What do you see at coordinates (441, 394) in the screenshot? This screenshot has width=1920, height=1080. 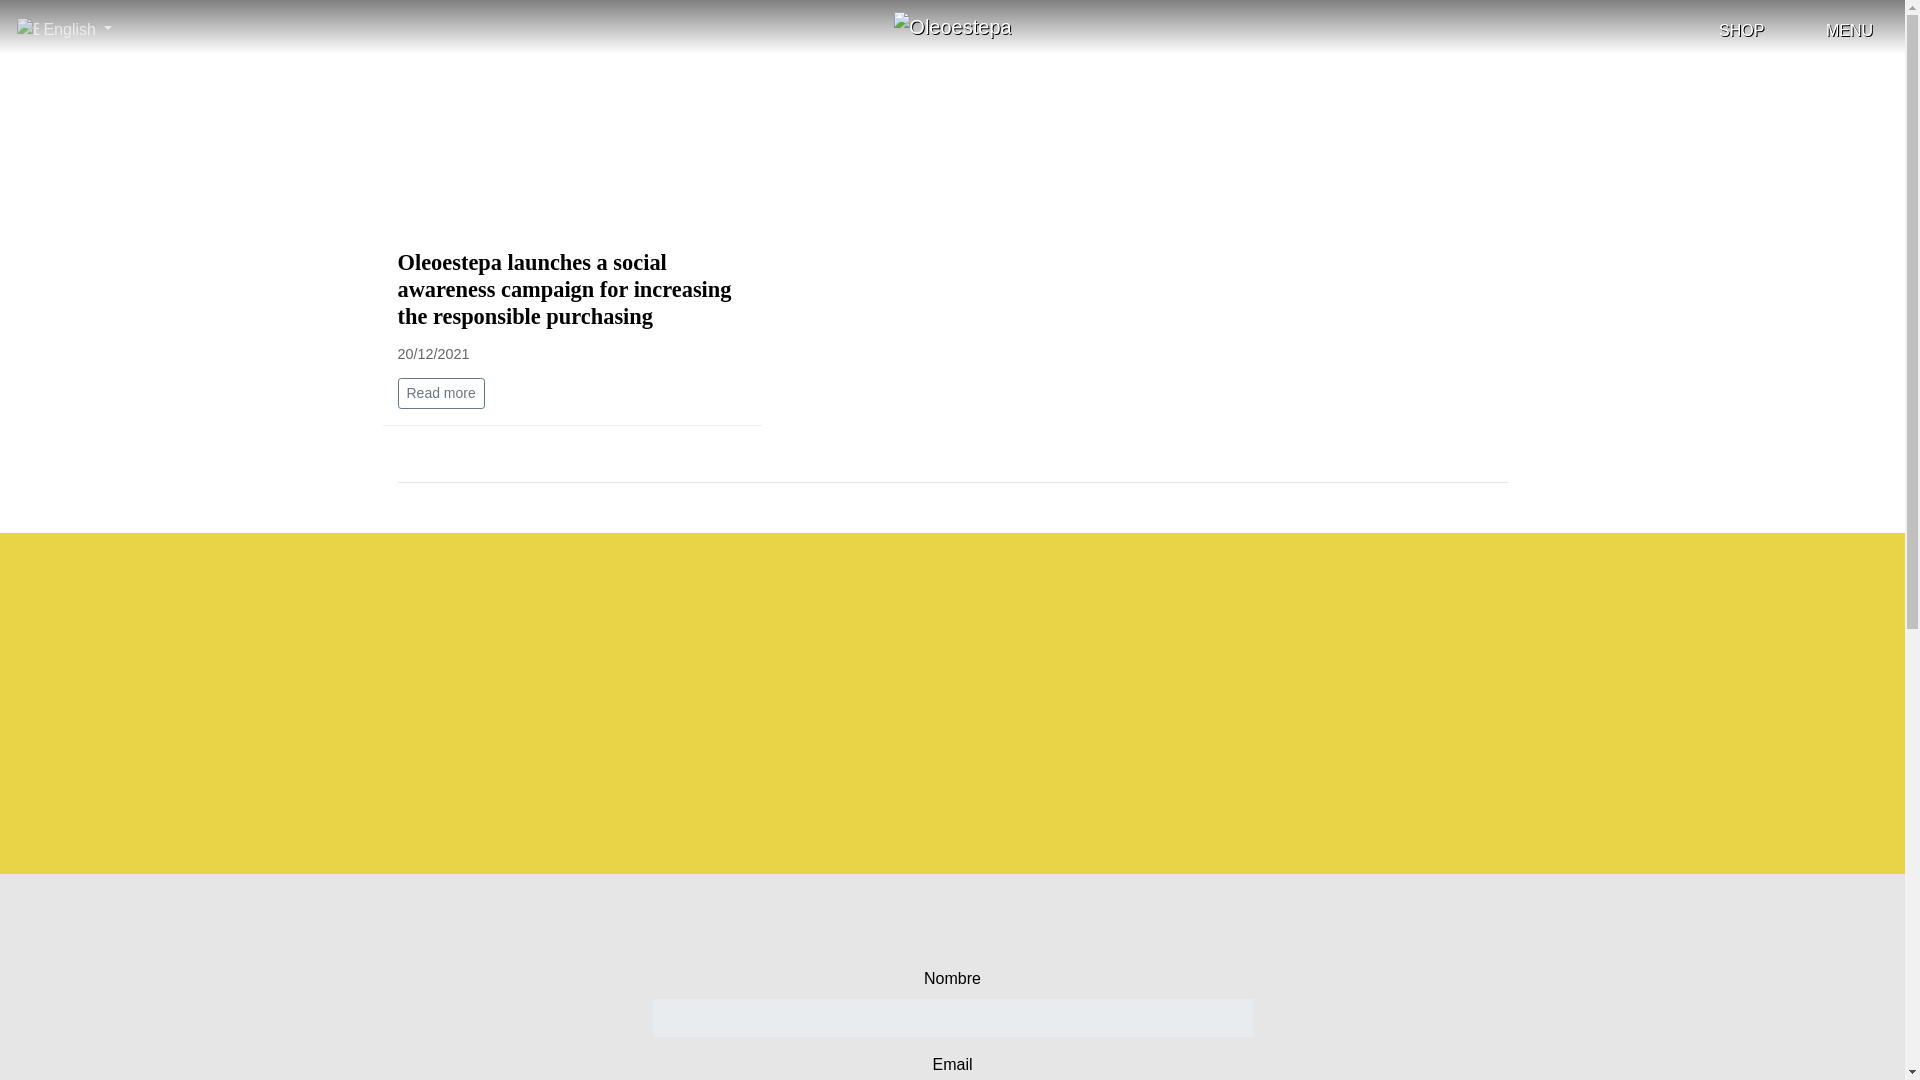 I see `Read more` at bounding box center [441, 394].